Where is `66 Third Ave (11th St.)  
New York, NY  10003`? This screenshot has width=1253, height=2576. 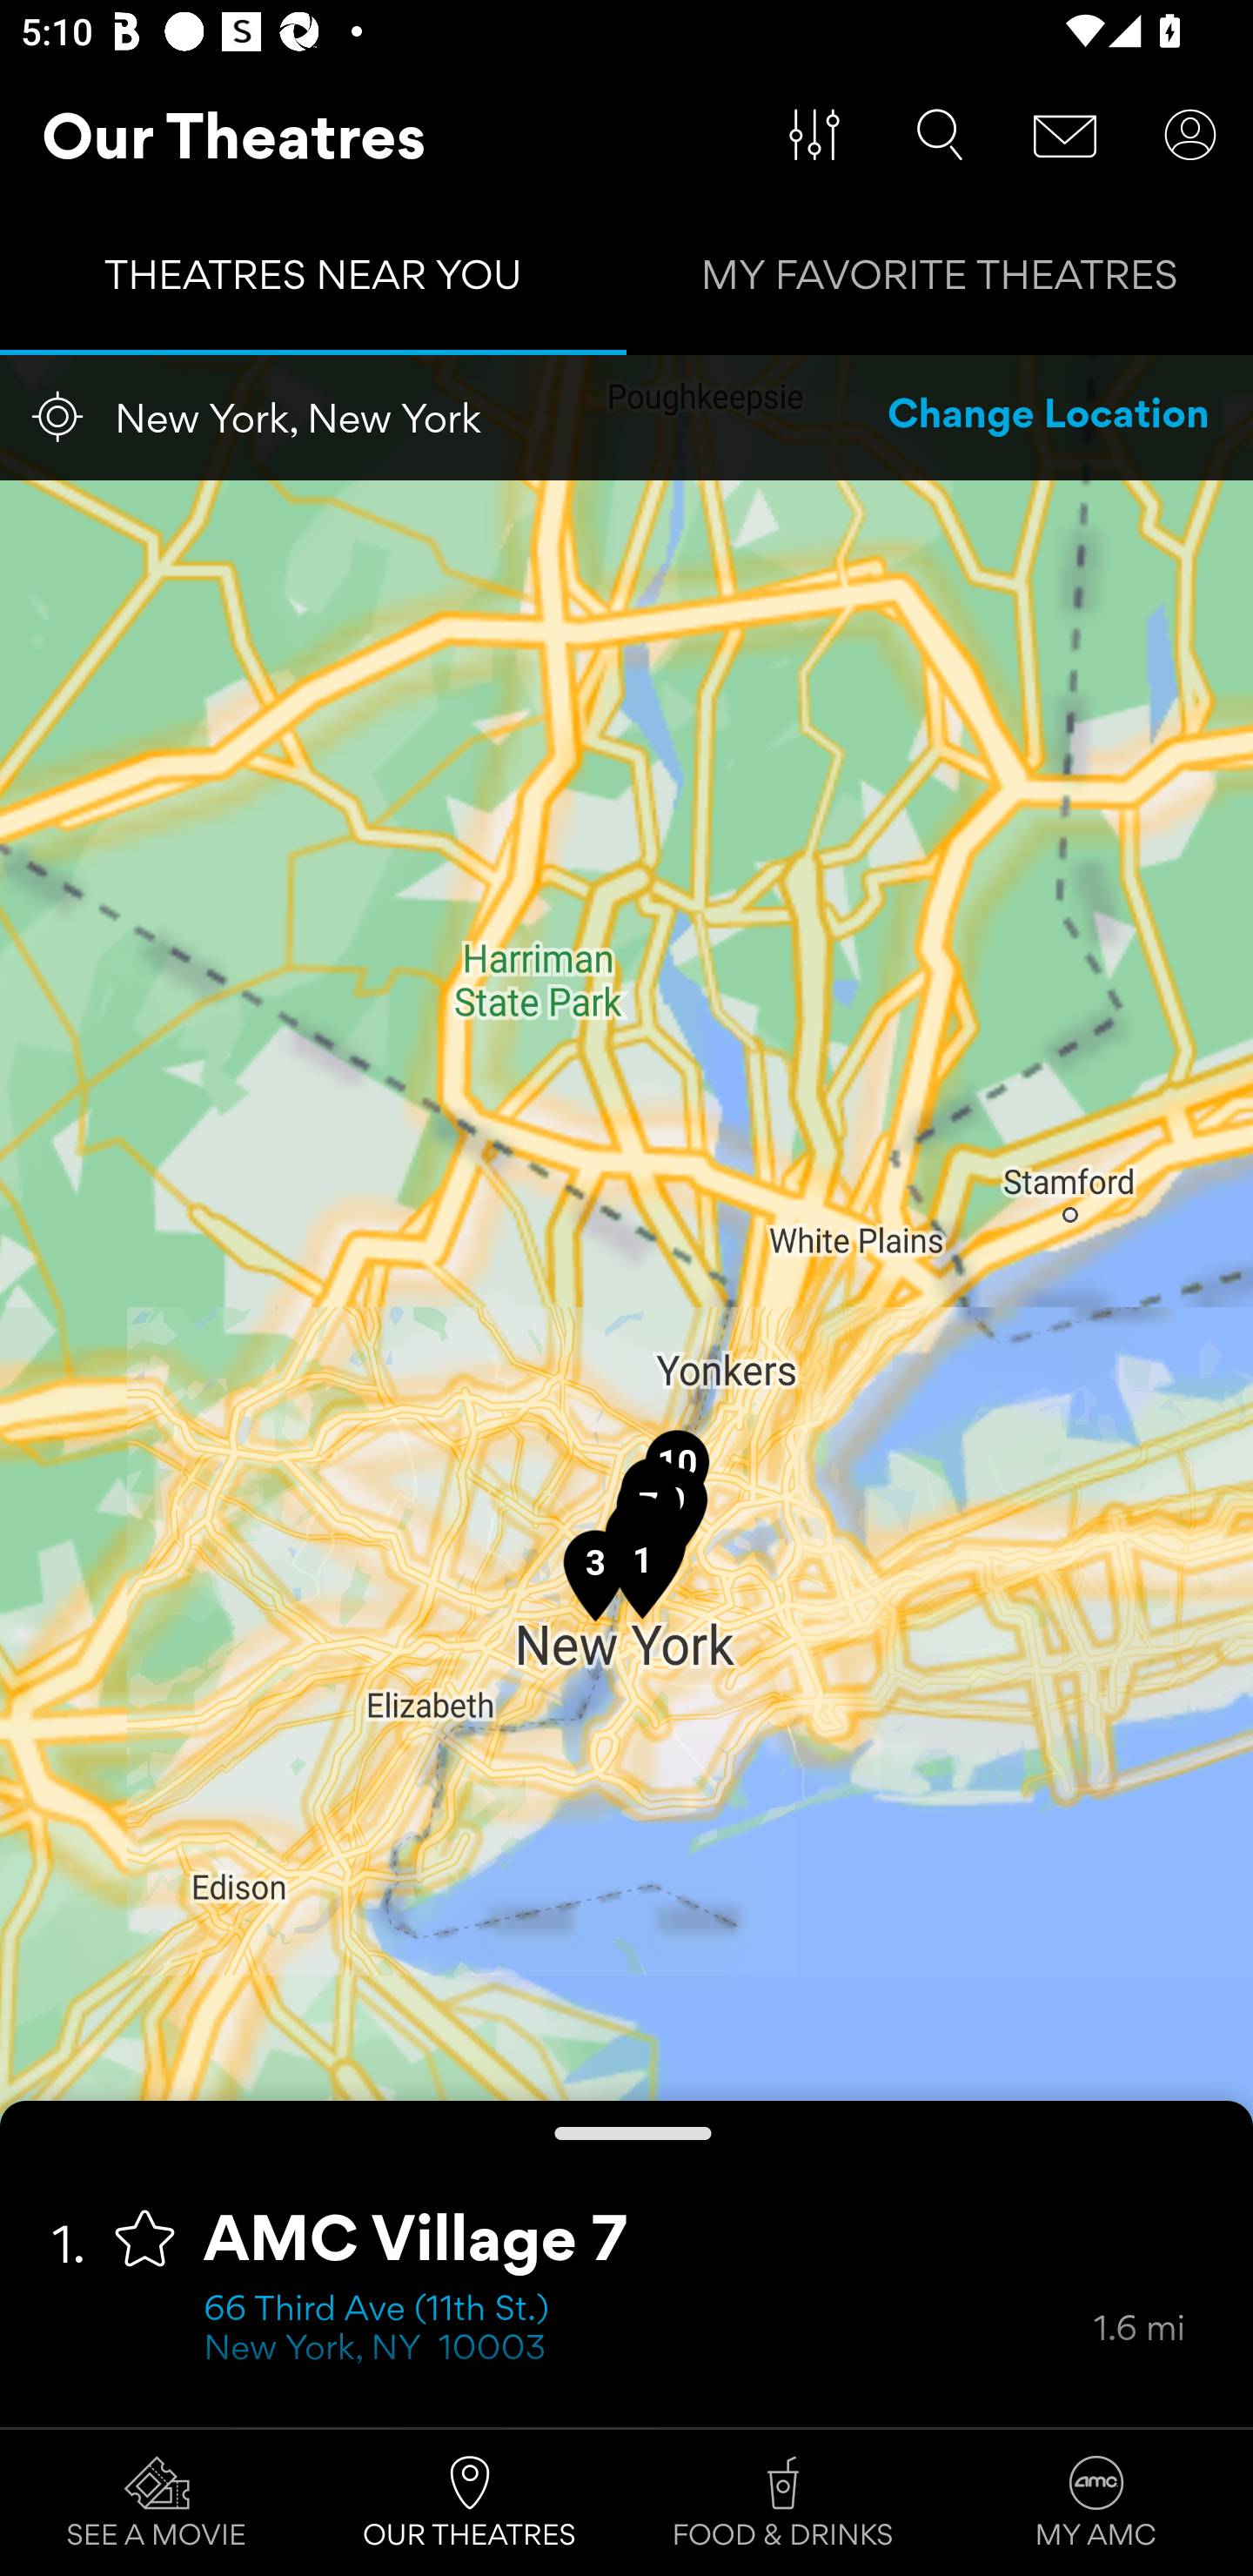
66 Third Ave (11th St.)  
New York, NY  10003 is located at coordinates (648, 2331).